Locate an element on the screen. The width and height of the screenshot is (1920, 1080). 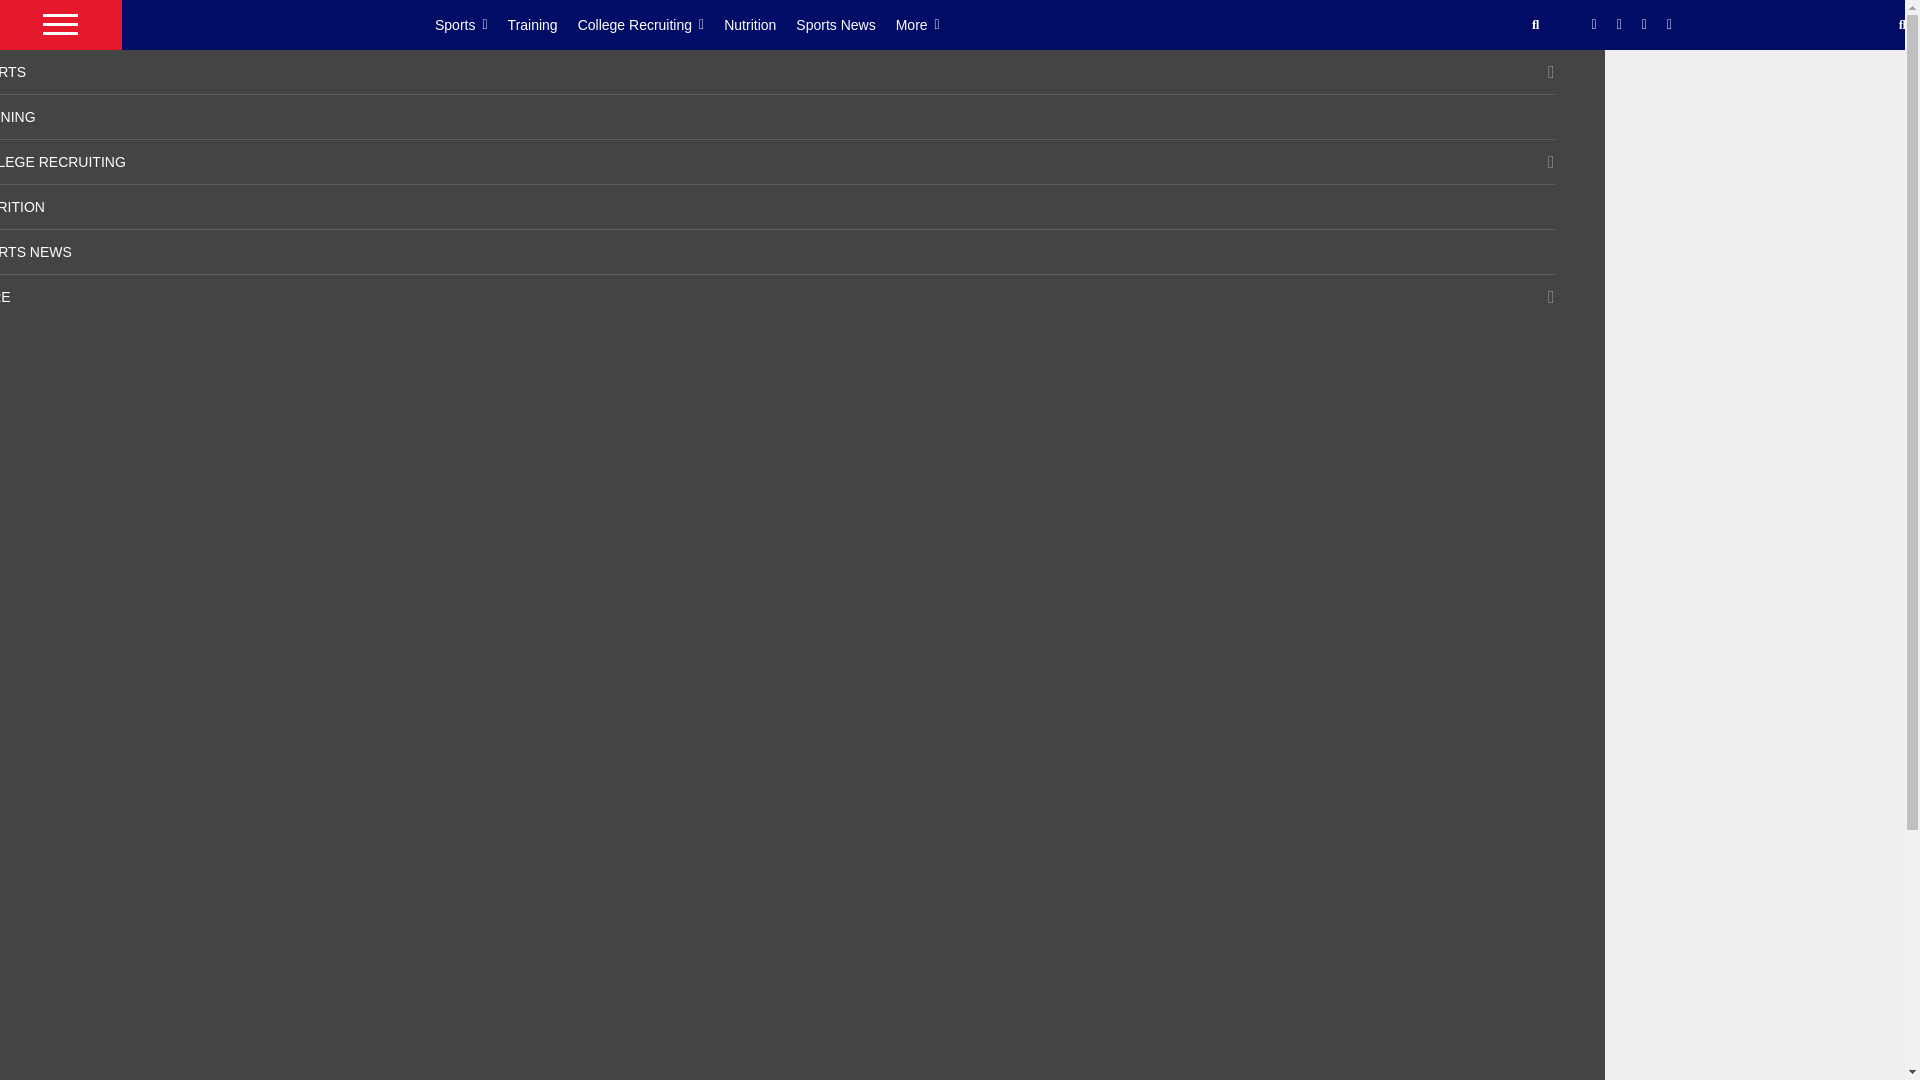
Sports News is located at coordinates (845, 24).